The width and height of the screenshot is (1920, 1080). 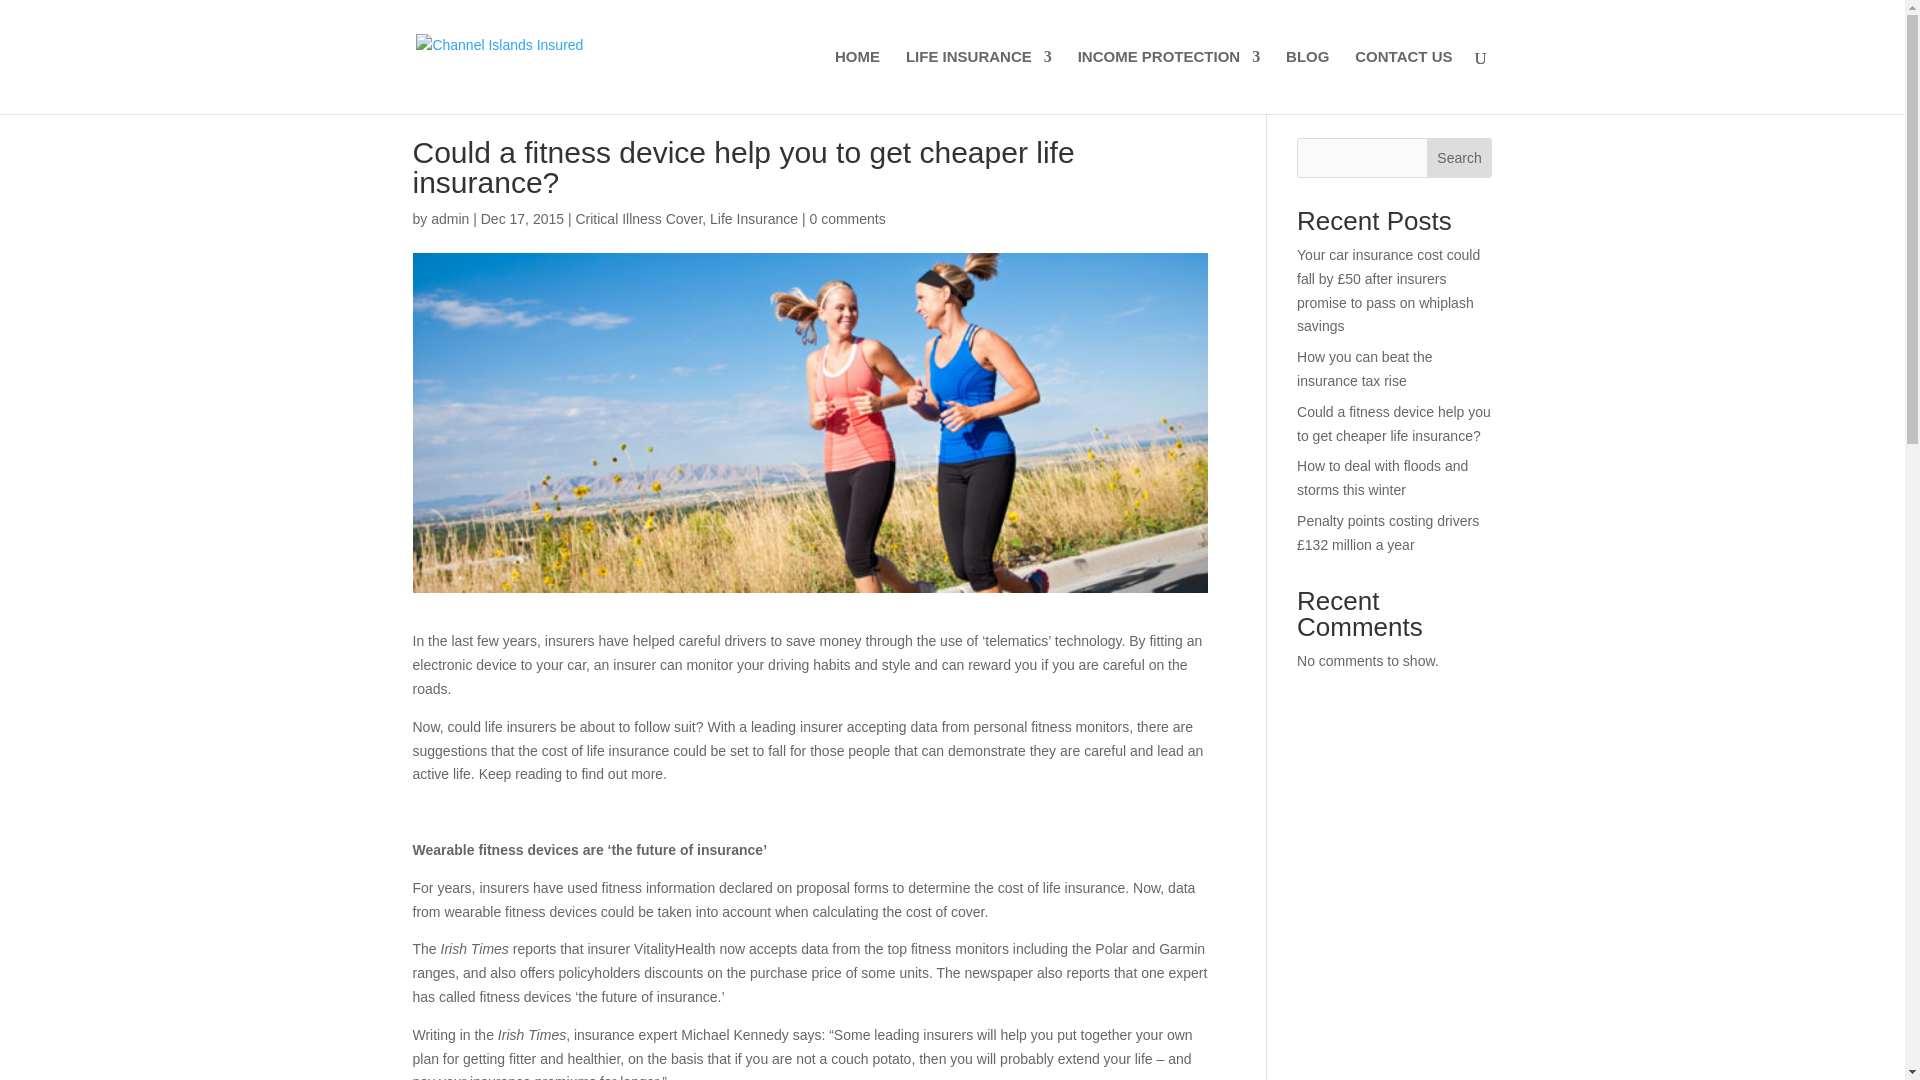 I want to click on admin, so click(x=449, y=218).